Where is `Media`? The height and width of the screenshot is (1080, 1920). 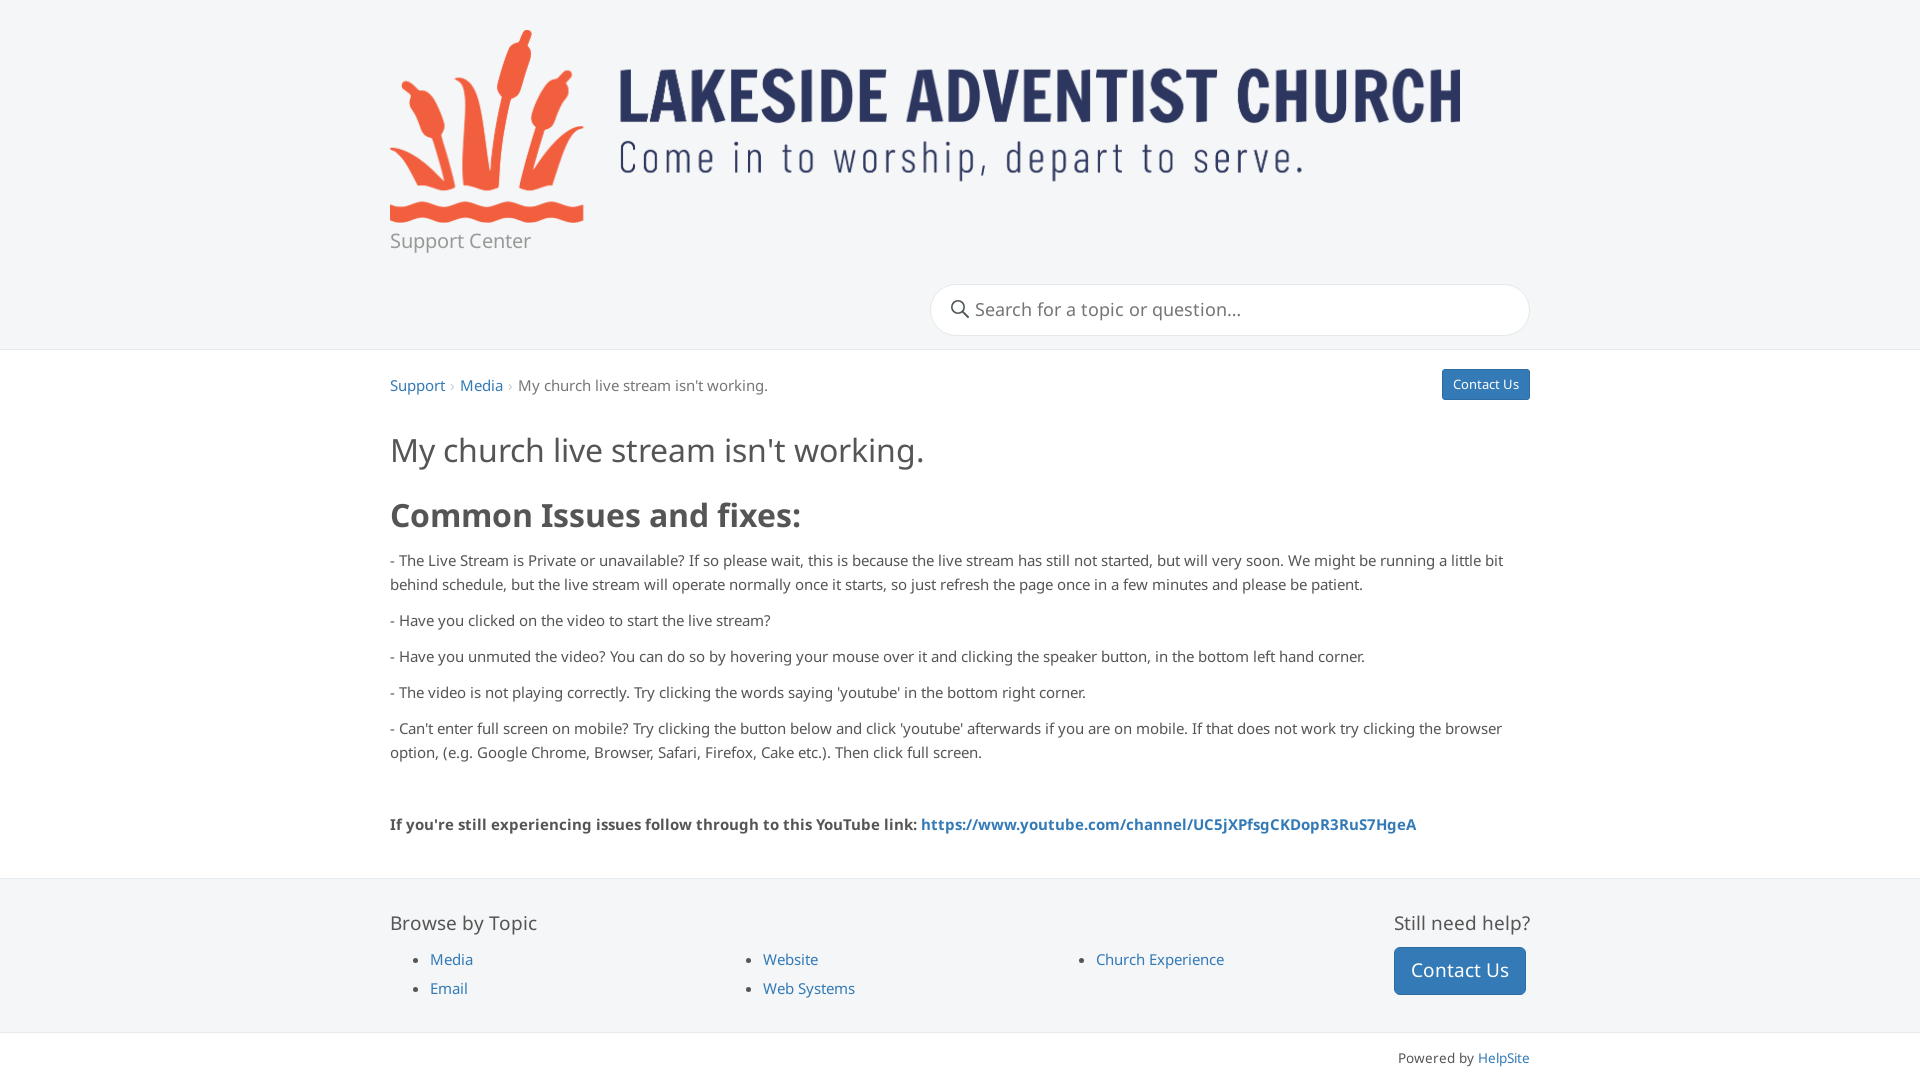 Media is located at coordinates (452, 959).